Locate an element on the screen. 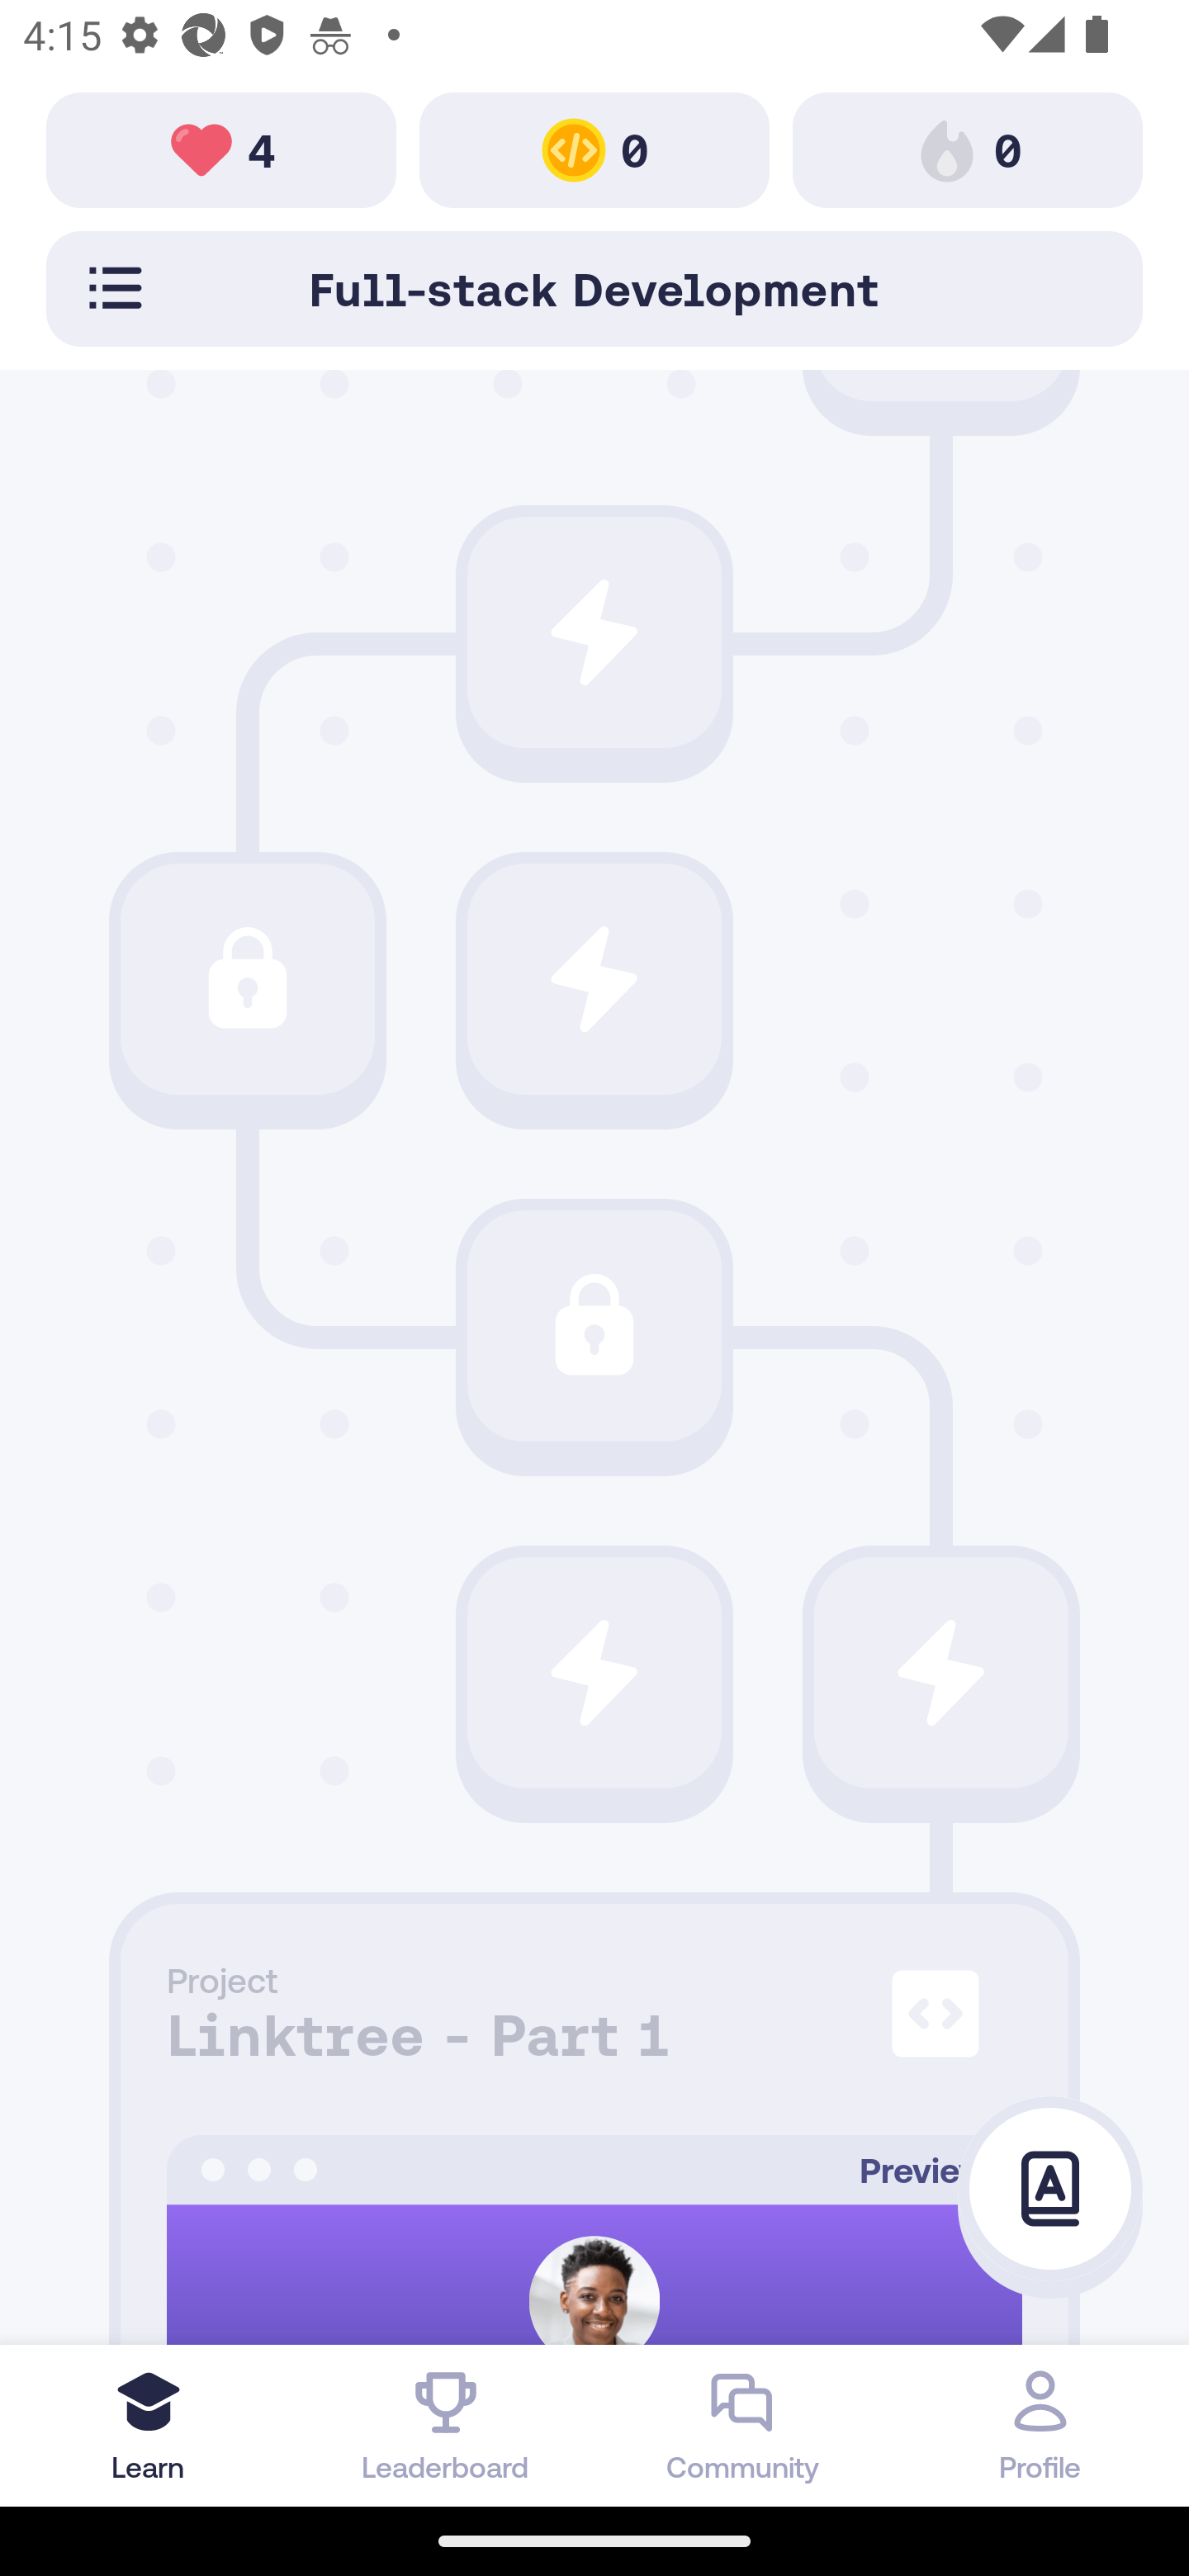 The height and width of the screenshot is (2576, 1189). Path Icon is located at coordinates (594, 1326).